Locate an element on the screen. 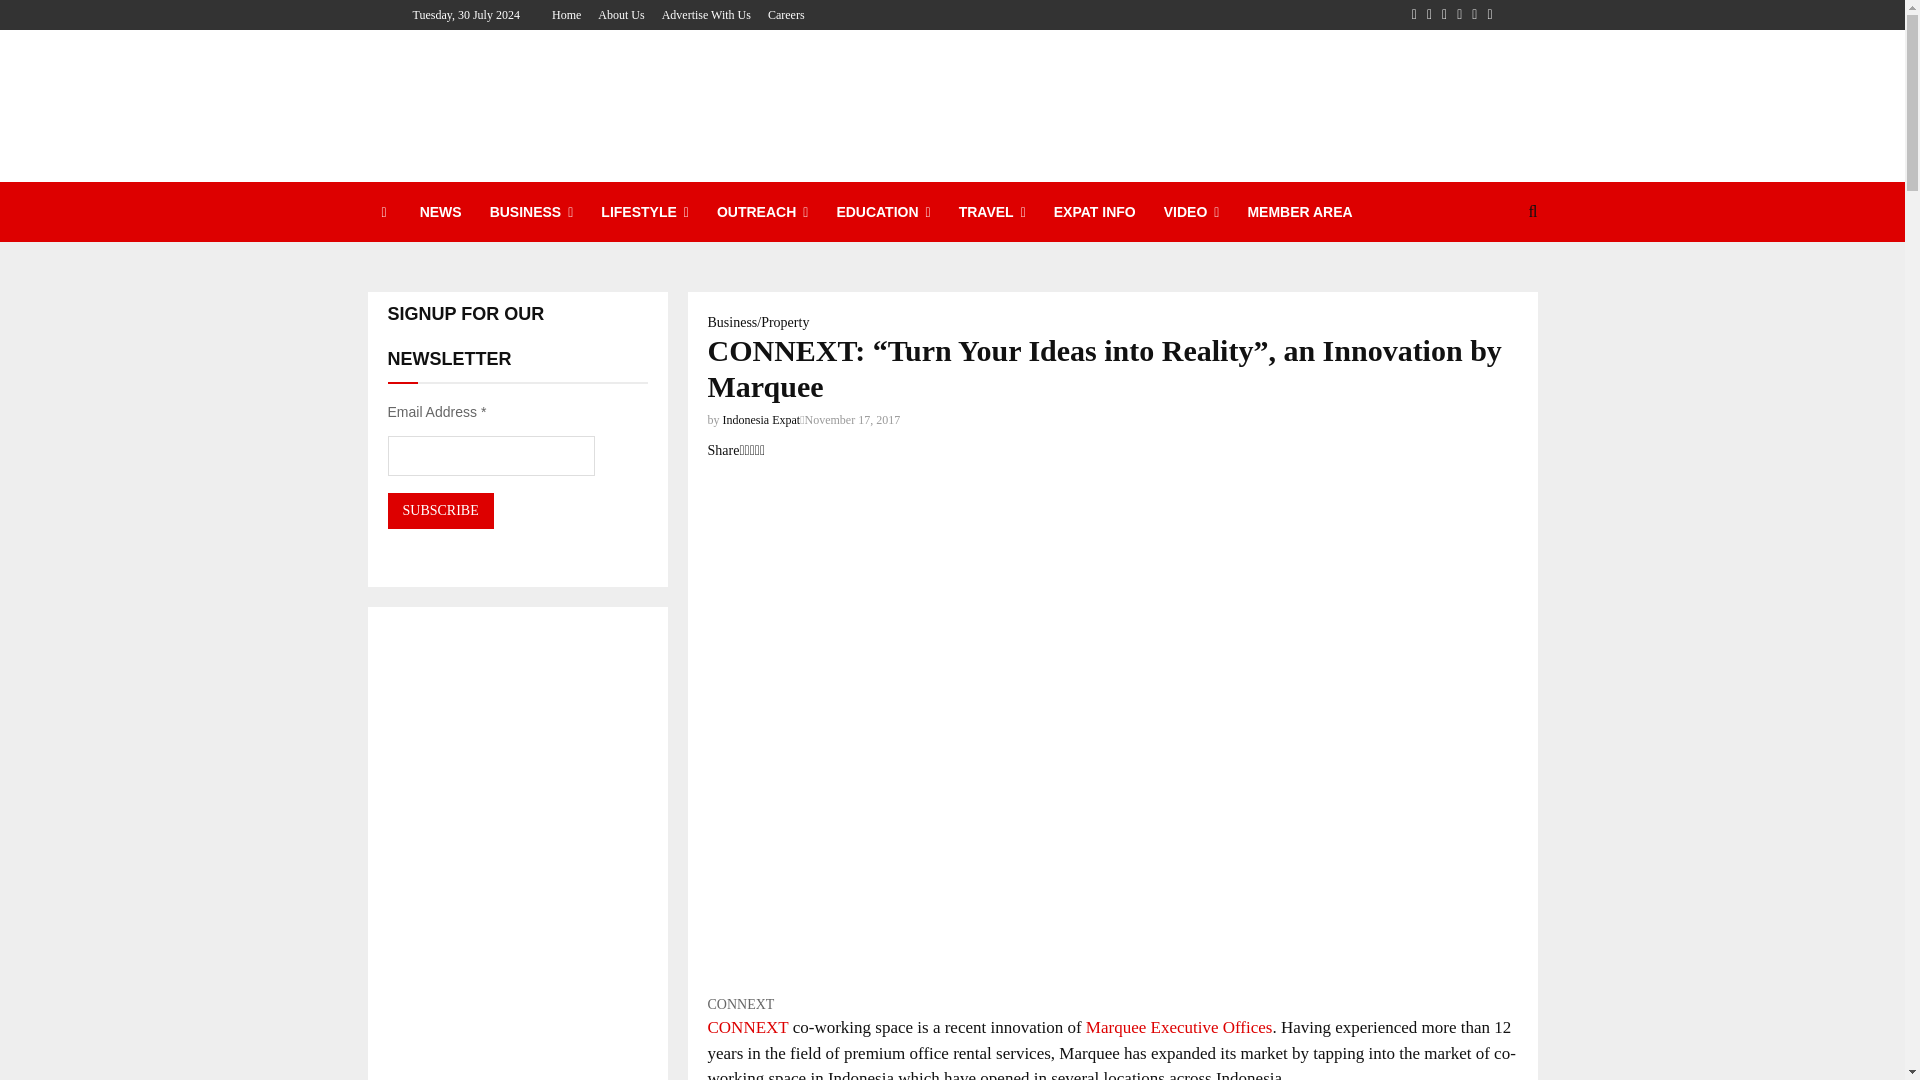 The height and width of the screenshot is (1080, 1920). EXPAT INFO is located at coordinates (1095, 212).